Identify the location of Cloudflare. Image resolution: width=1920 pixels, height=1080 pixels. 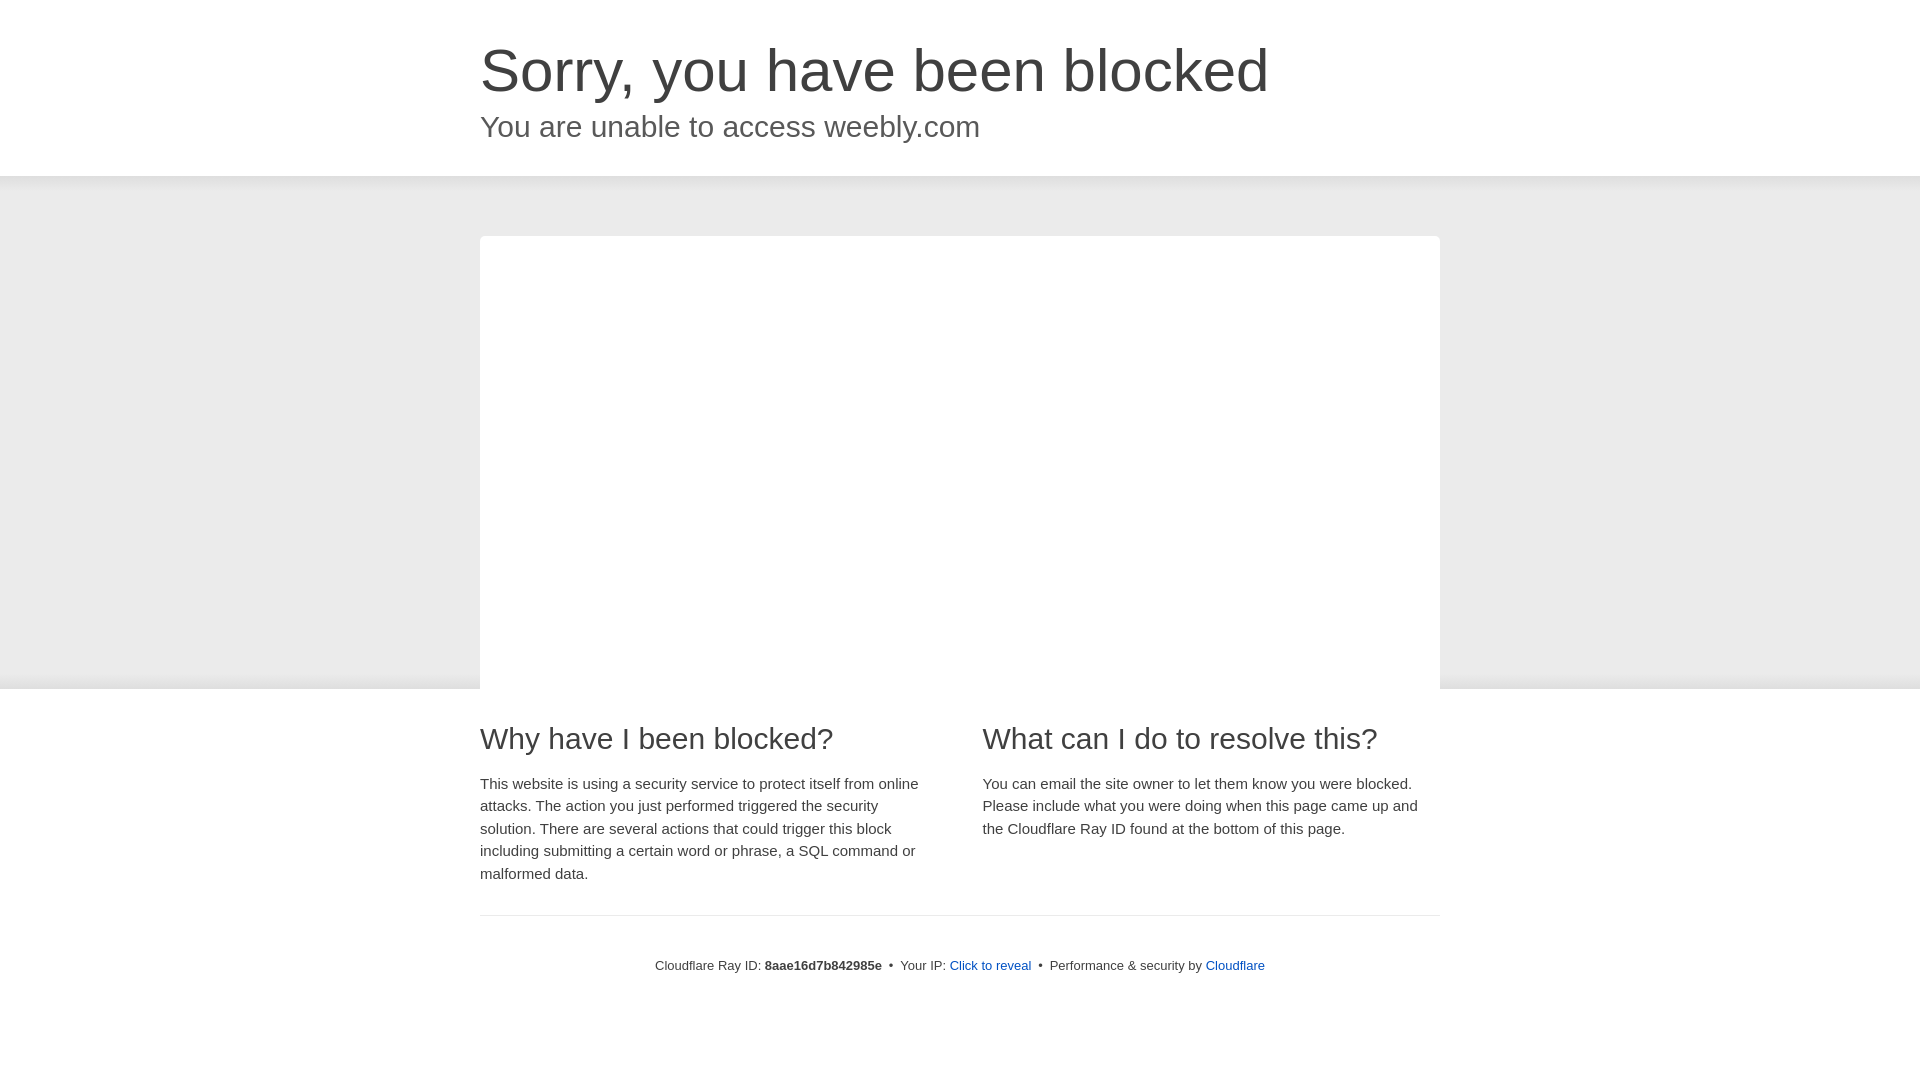
(1235, 965).